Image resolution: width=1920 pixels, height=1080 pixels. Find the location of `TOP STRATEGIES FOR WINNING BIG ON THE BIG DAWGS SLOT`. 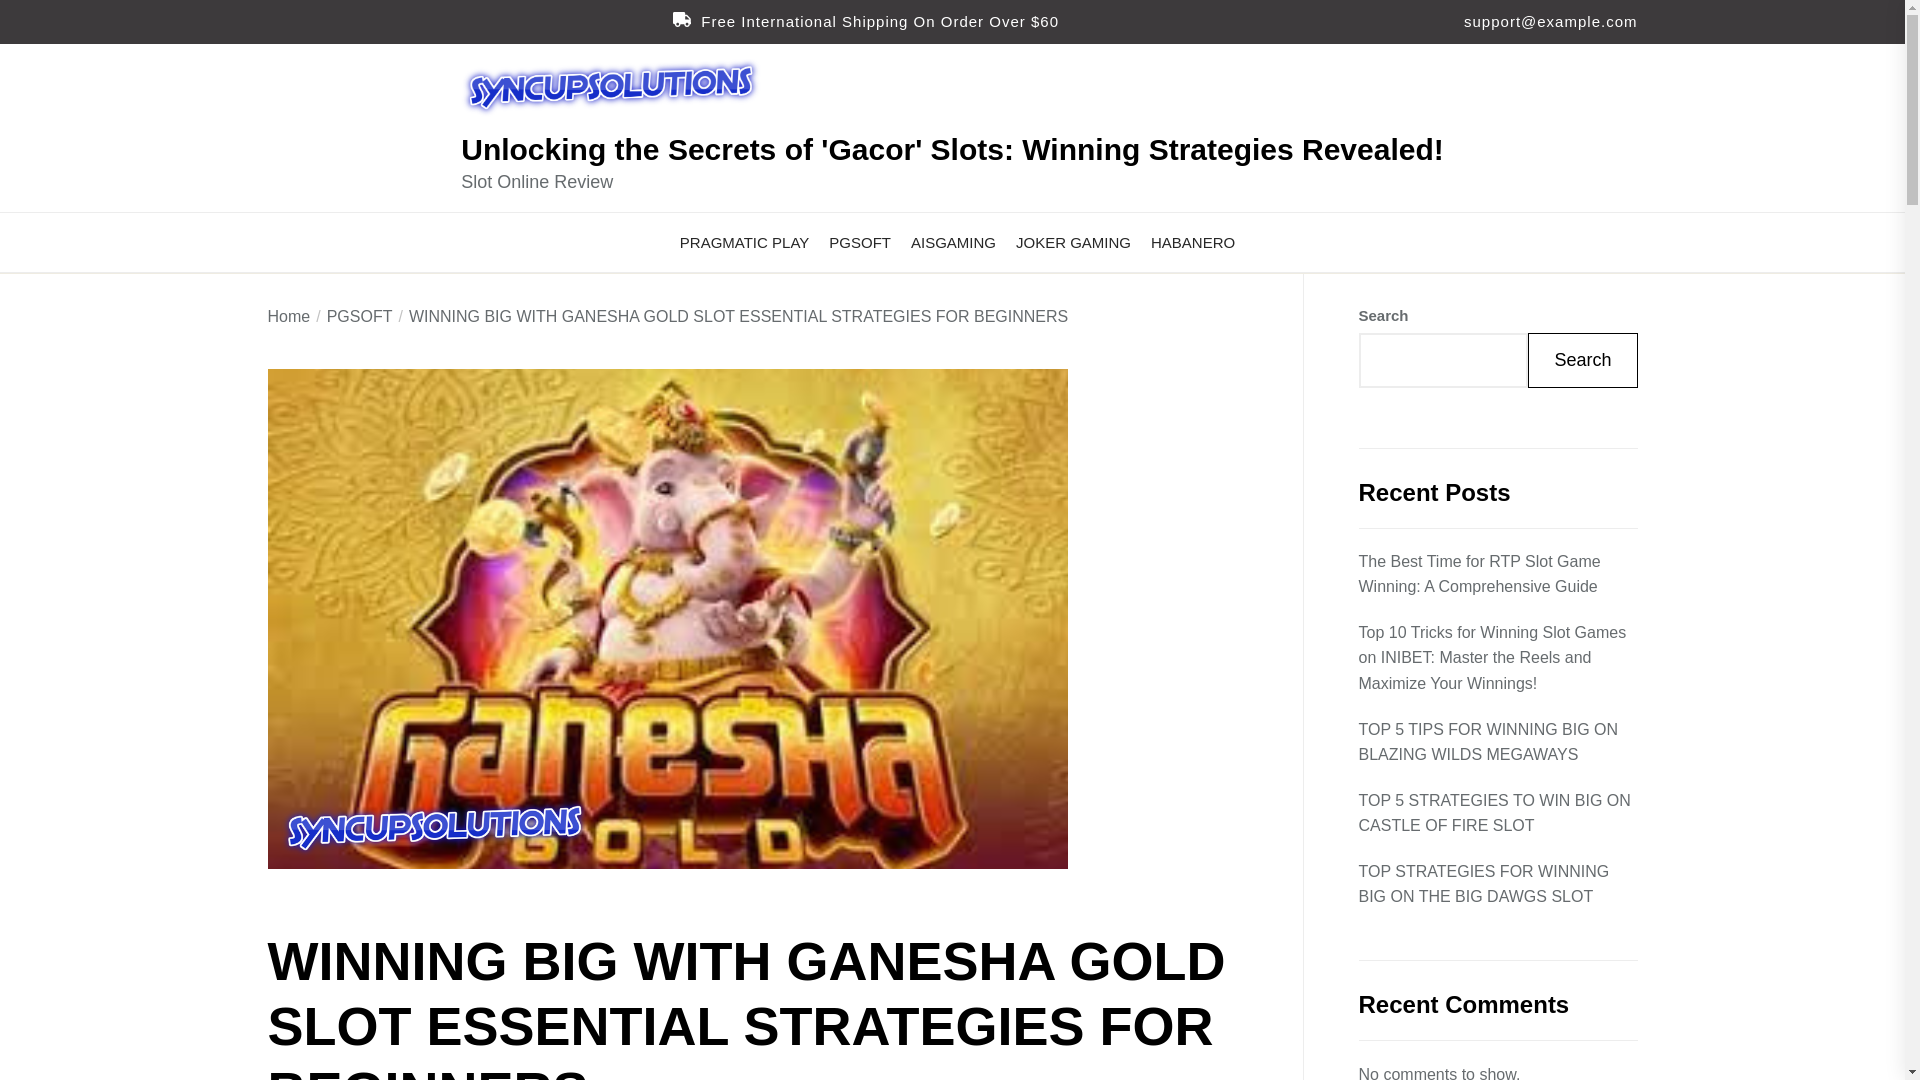

TOP STRATEGIES FOR WINNING BIG ON THE BIG DAWGS SLOT is located at coordinates (1497, 884).